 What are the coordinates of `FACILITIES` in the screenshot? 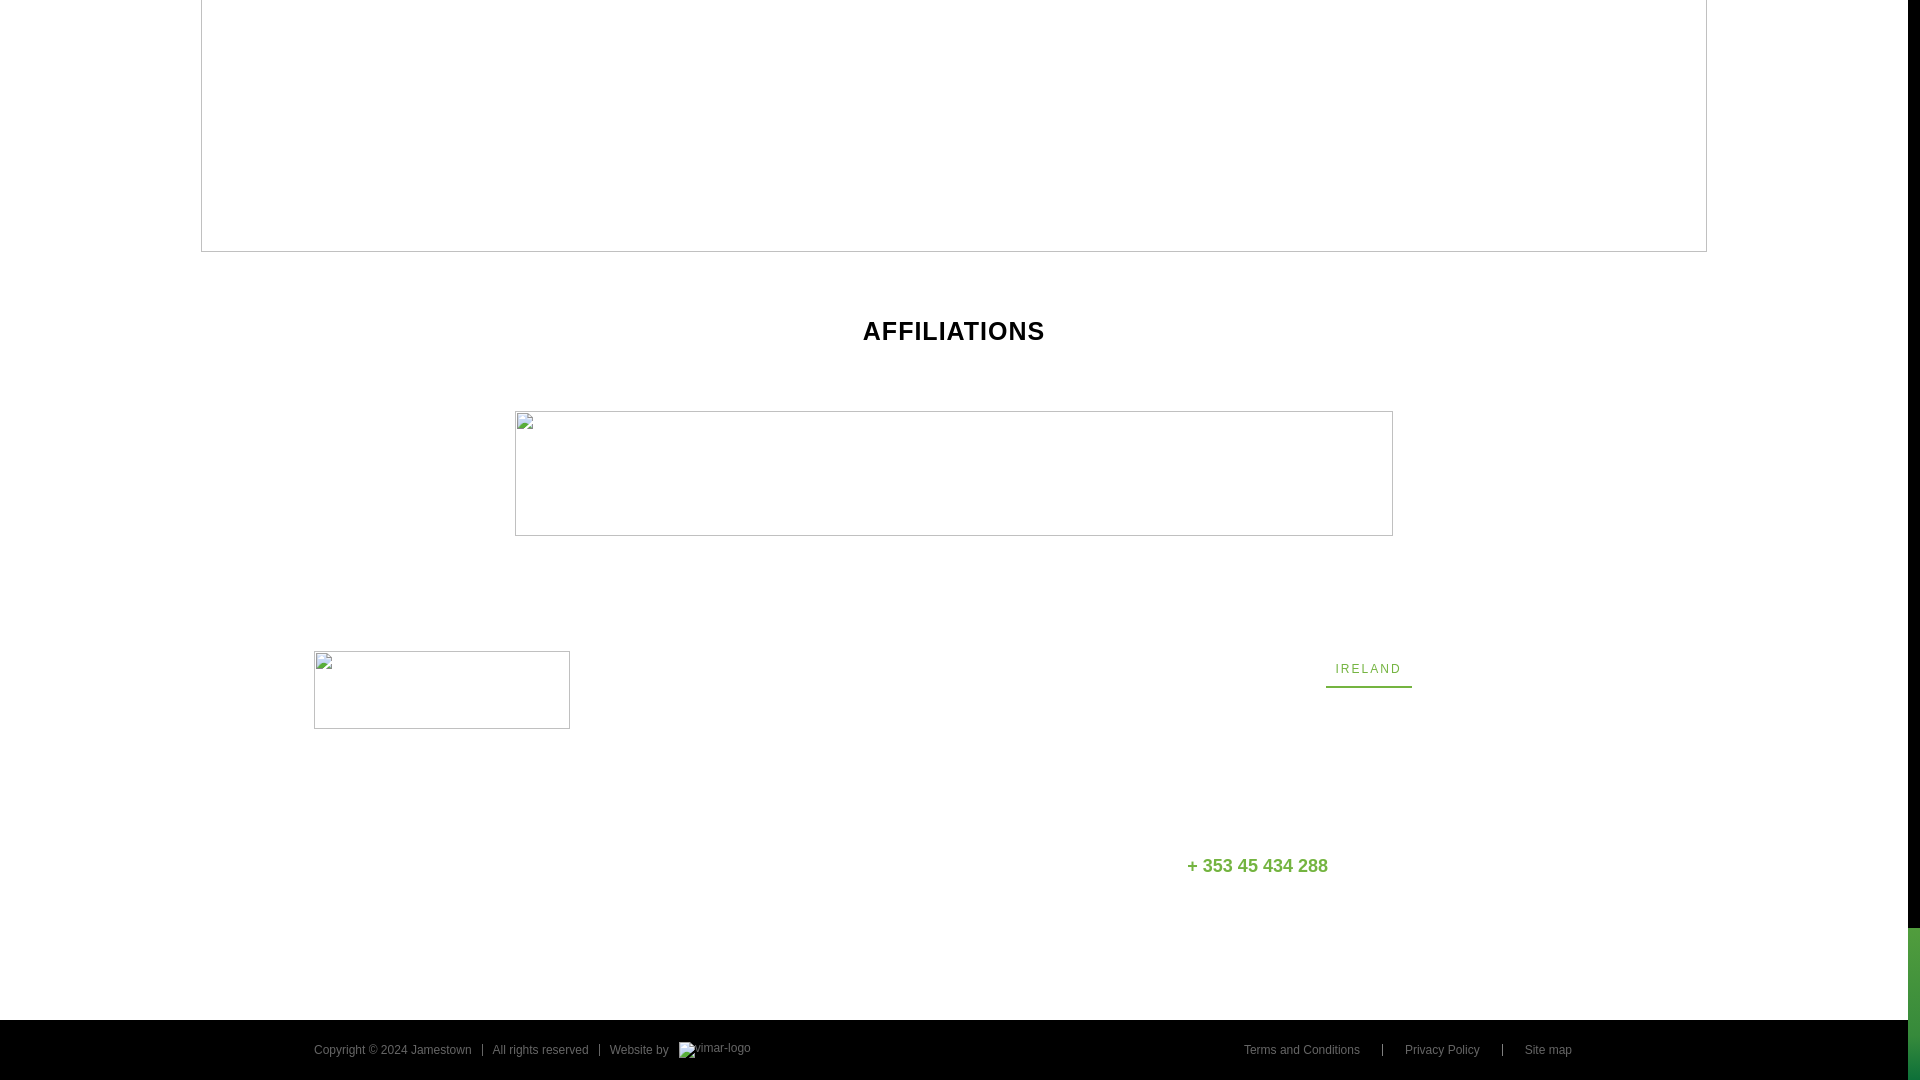 It's located at (722, 796).